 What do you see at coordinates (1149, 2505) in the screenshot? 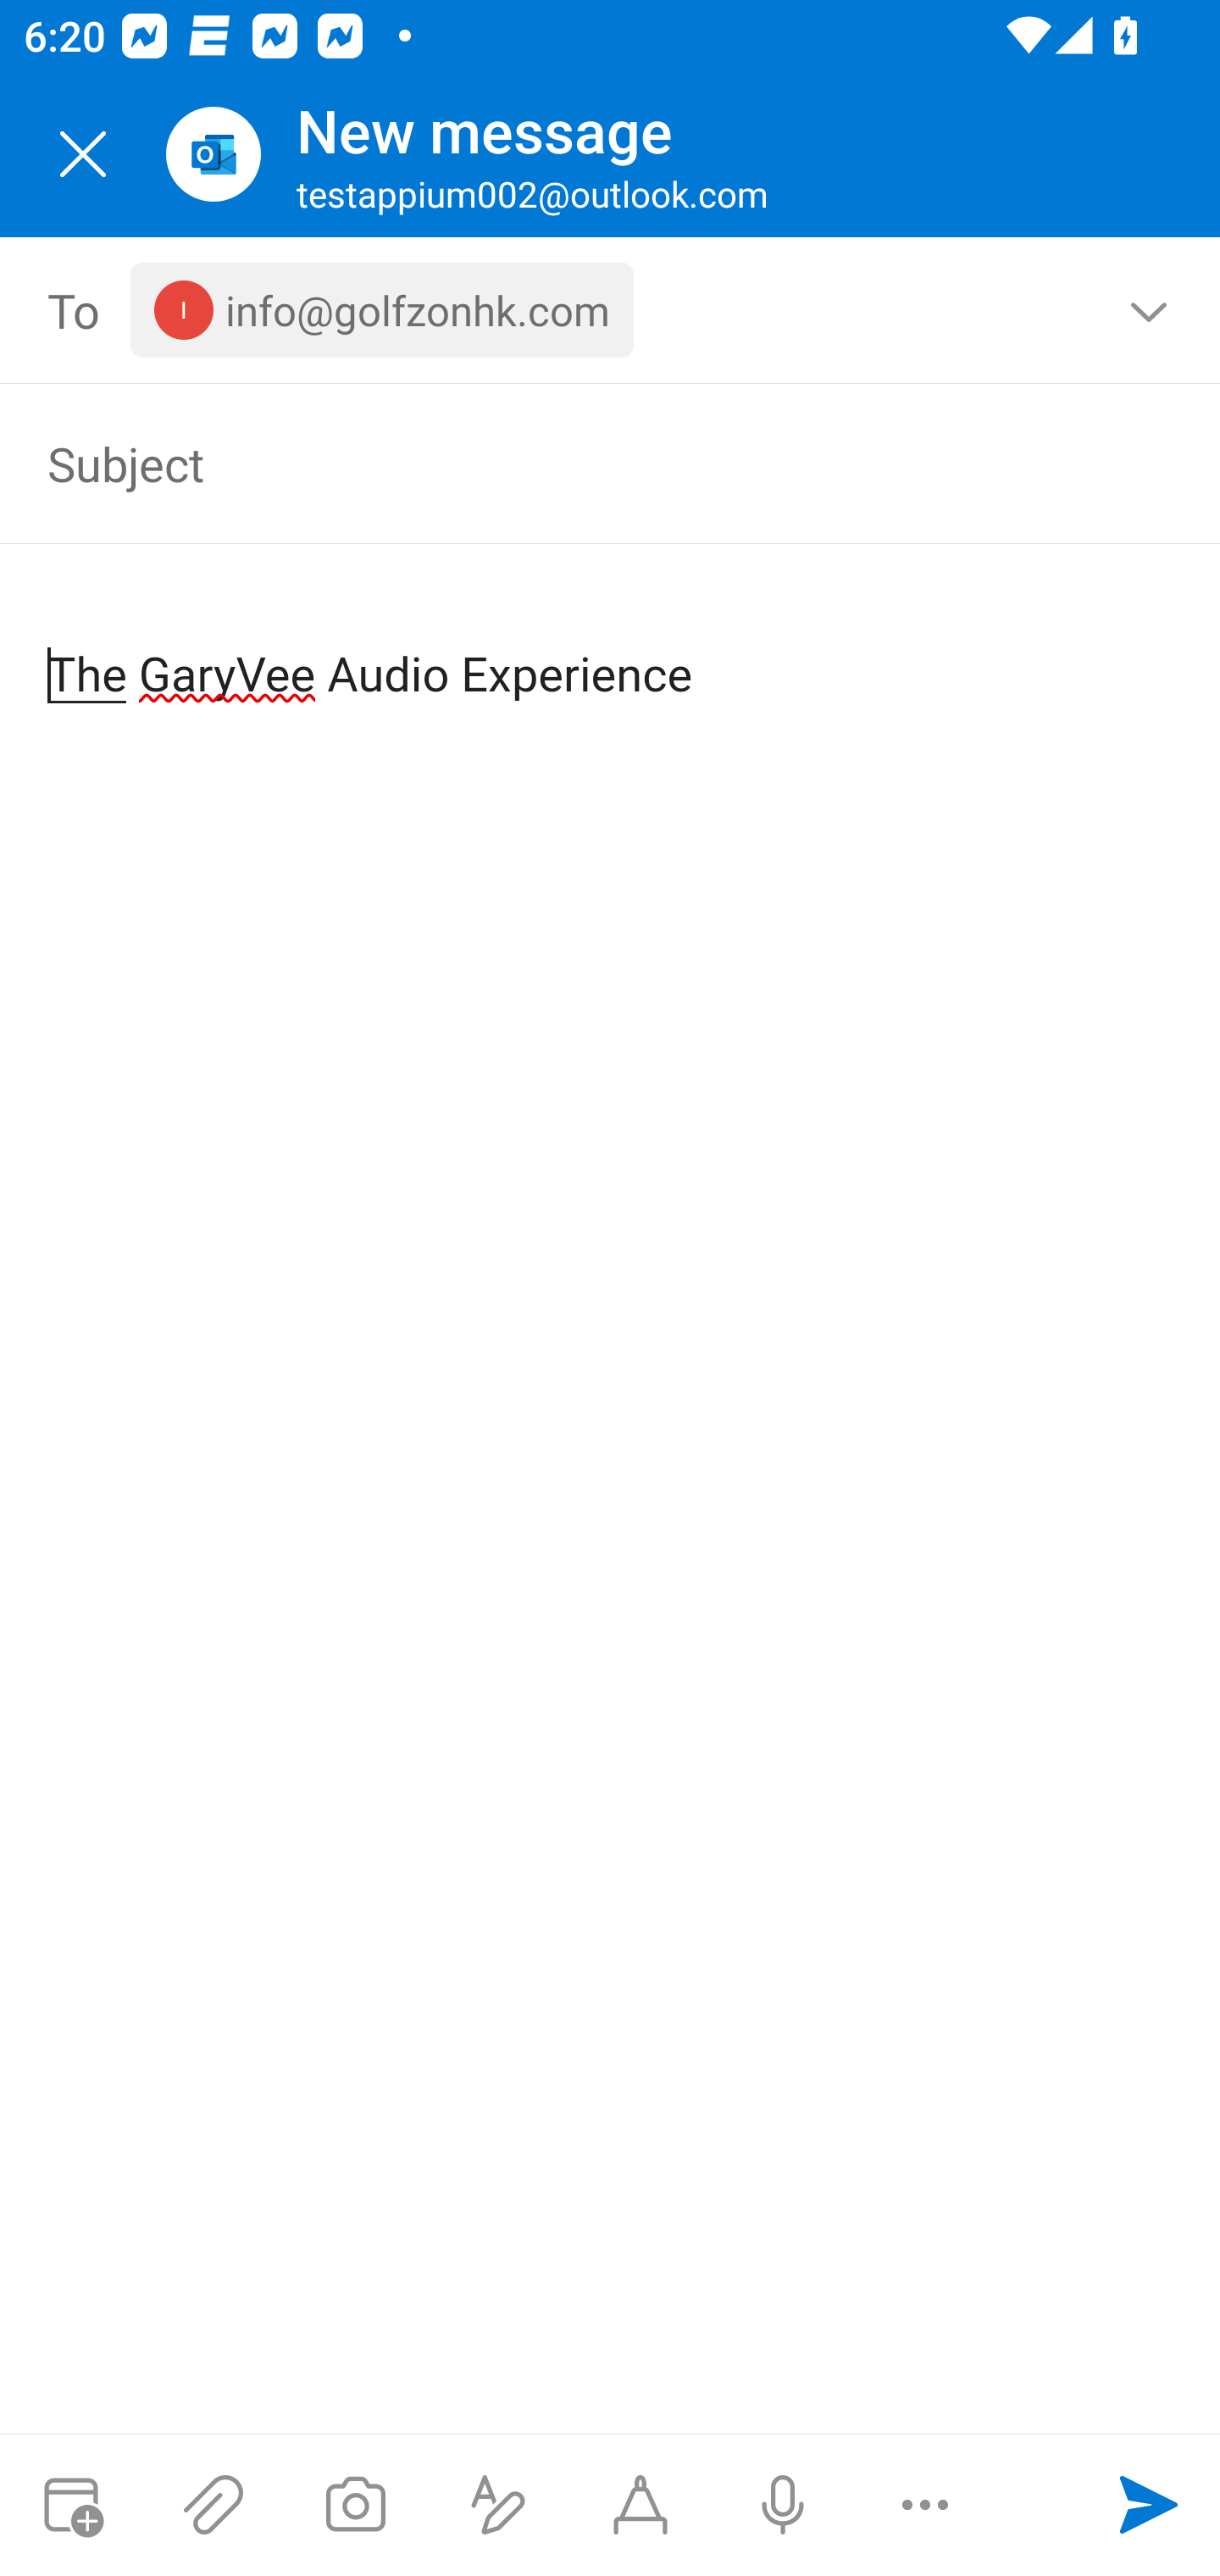
I see `Send` at bounding box center [1149, 2505].